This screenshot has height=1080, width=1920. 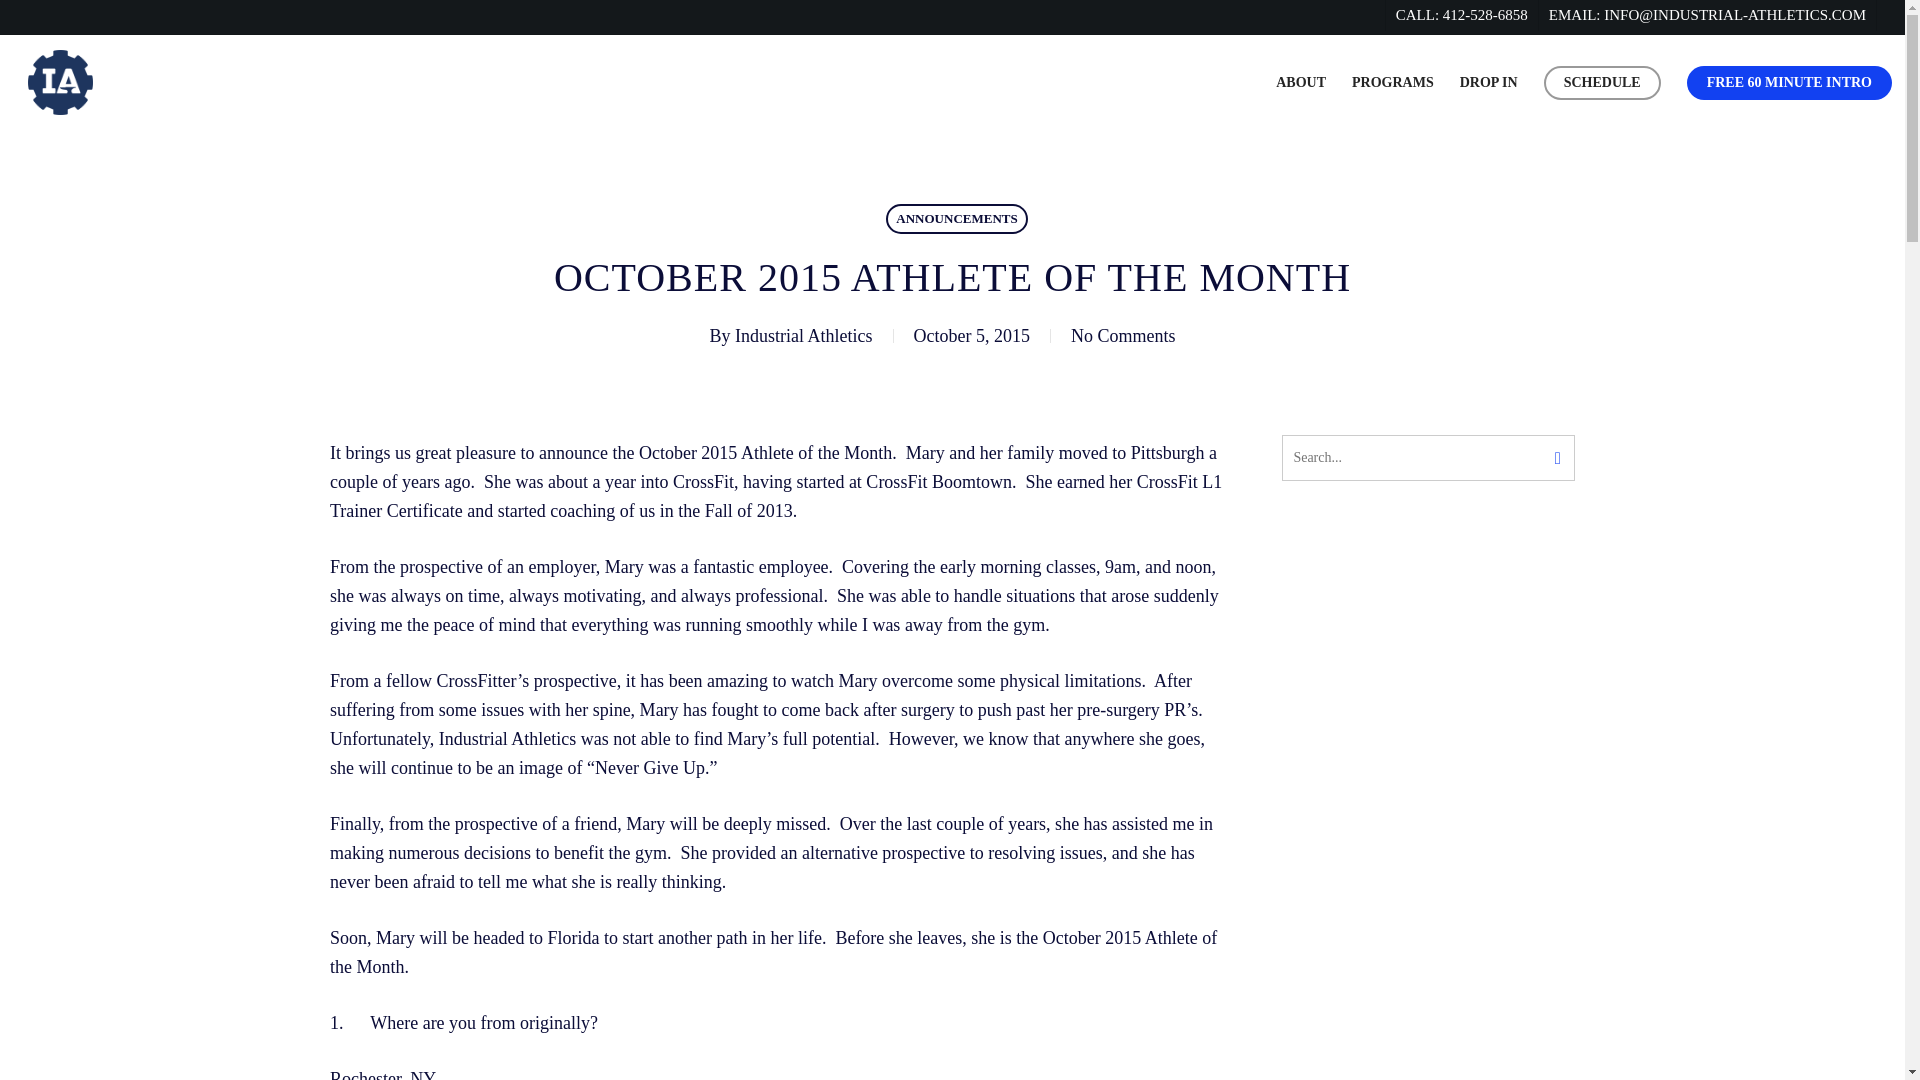 What do you see at coordinates (1789, 82) in the screenshot?
I see `FREE 60 MINUTE INTRO` at bounding box center [1789, 82].